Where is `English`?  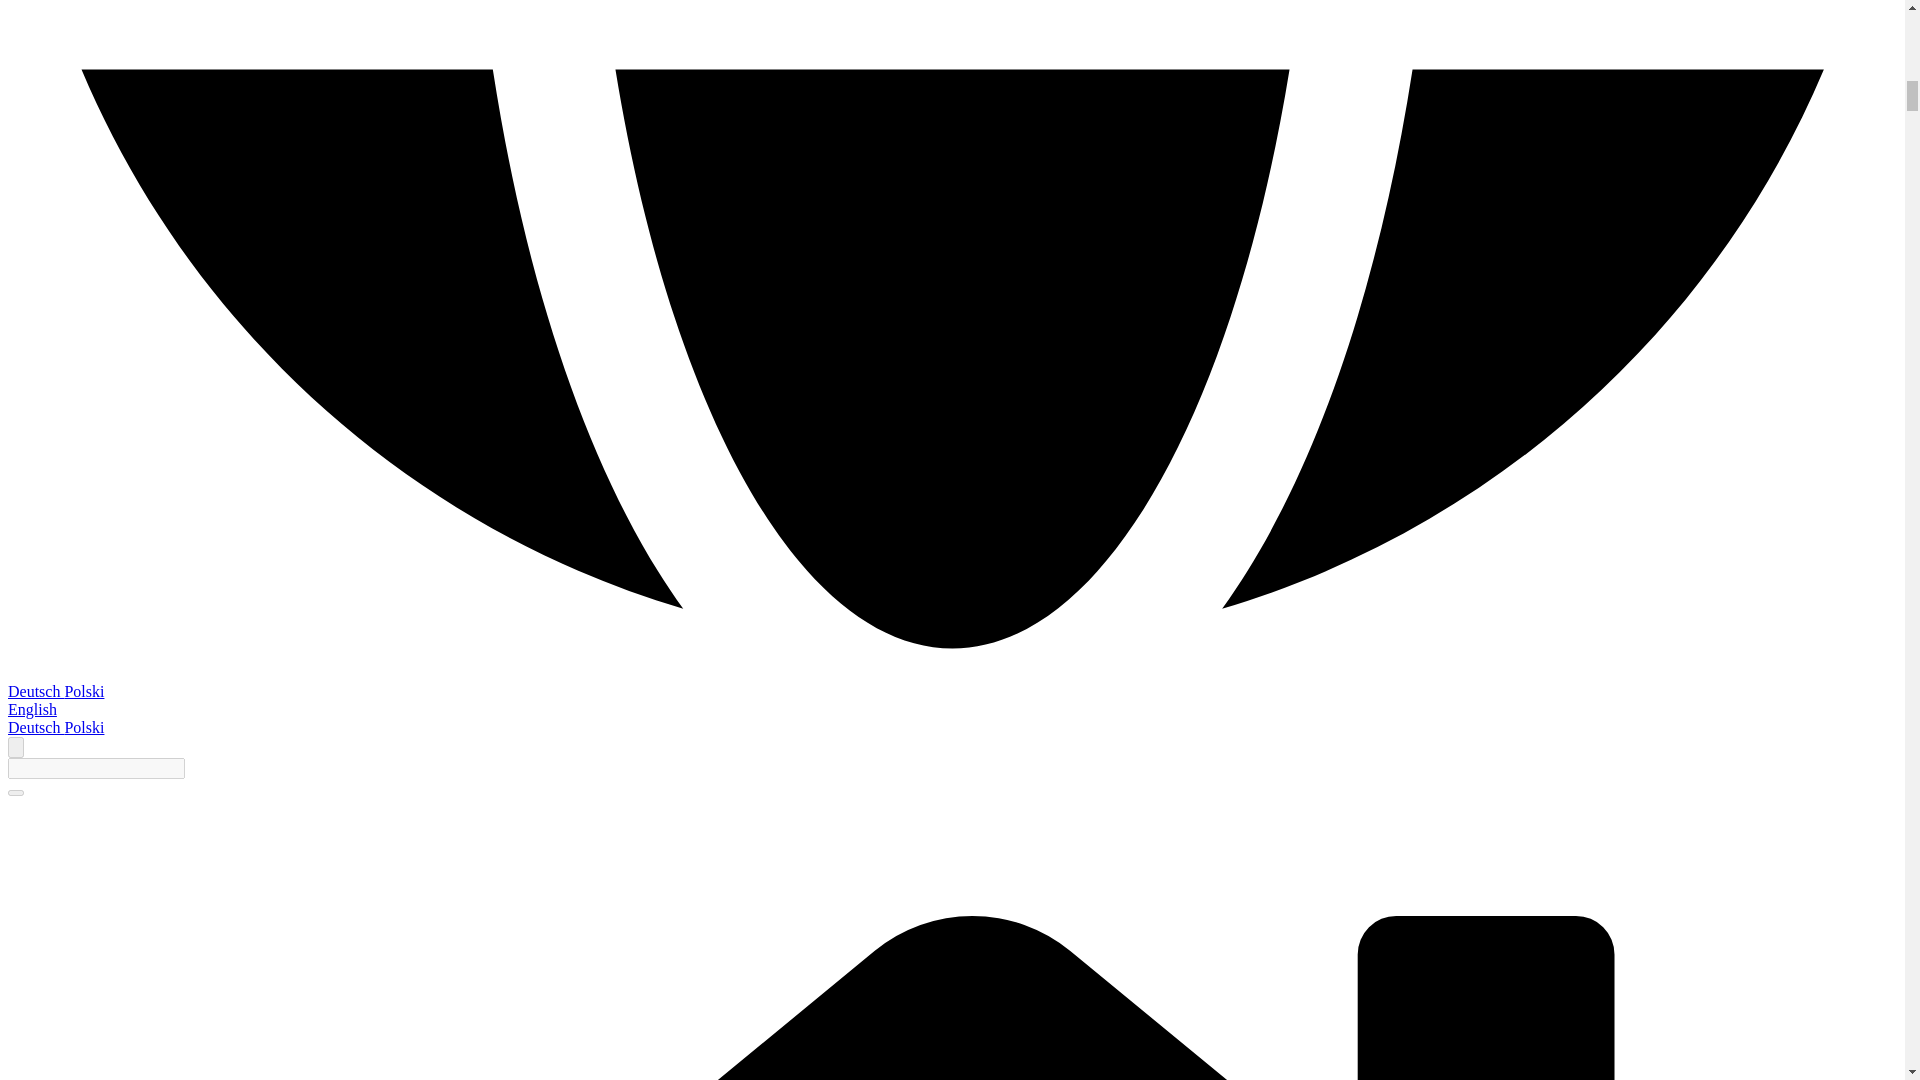
English is located at coordinates (32, 709).